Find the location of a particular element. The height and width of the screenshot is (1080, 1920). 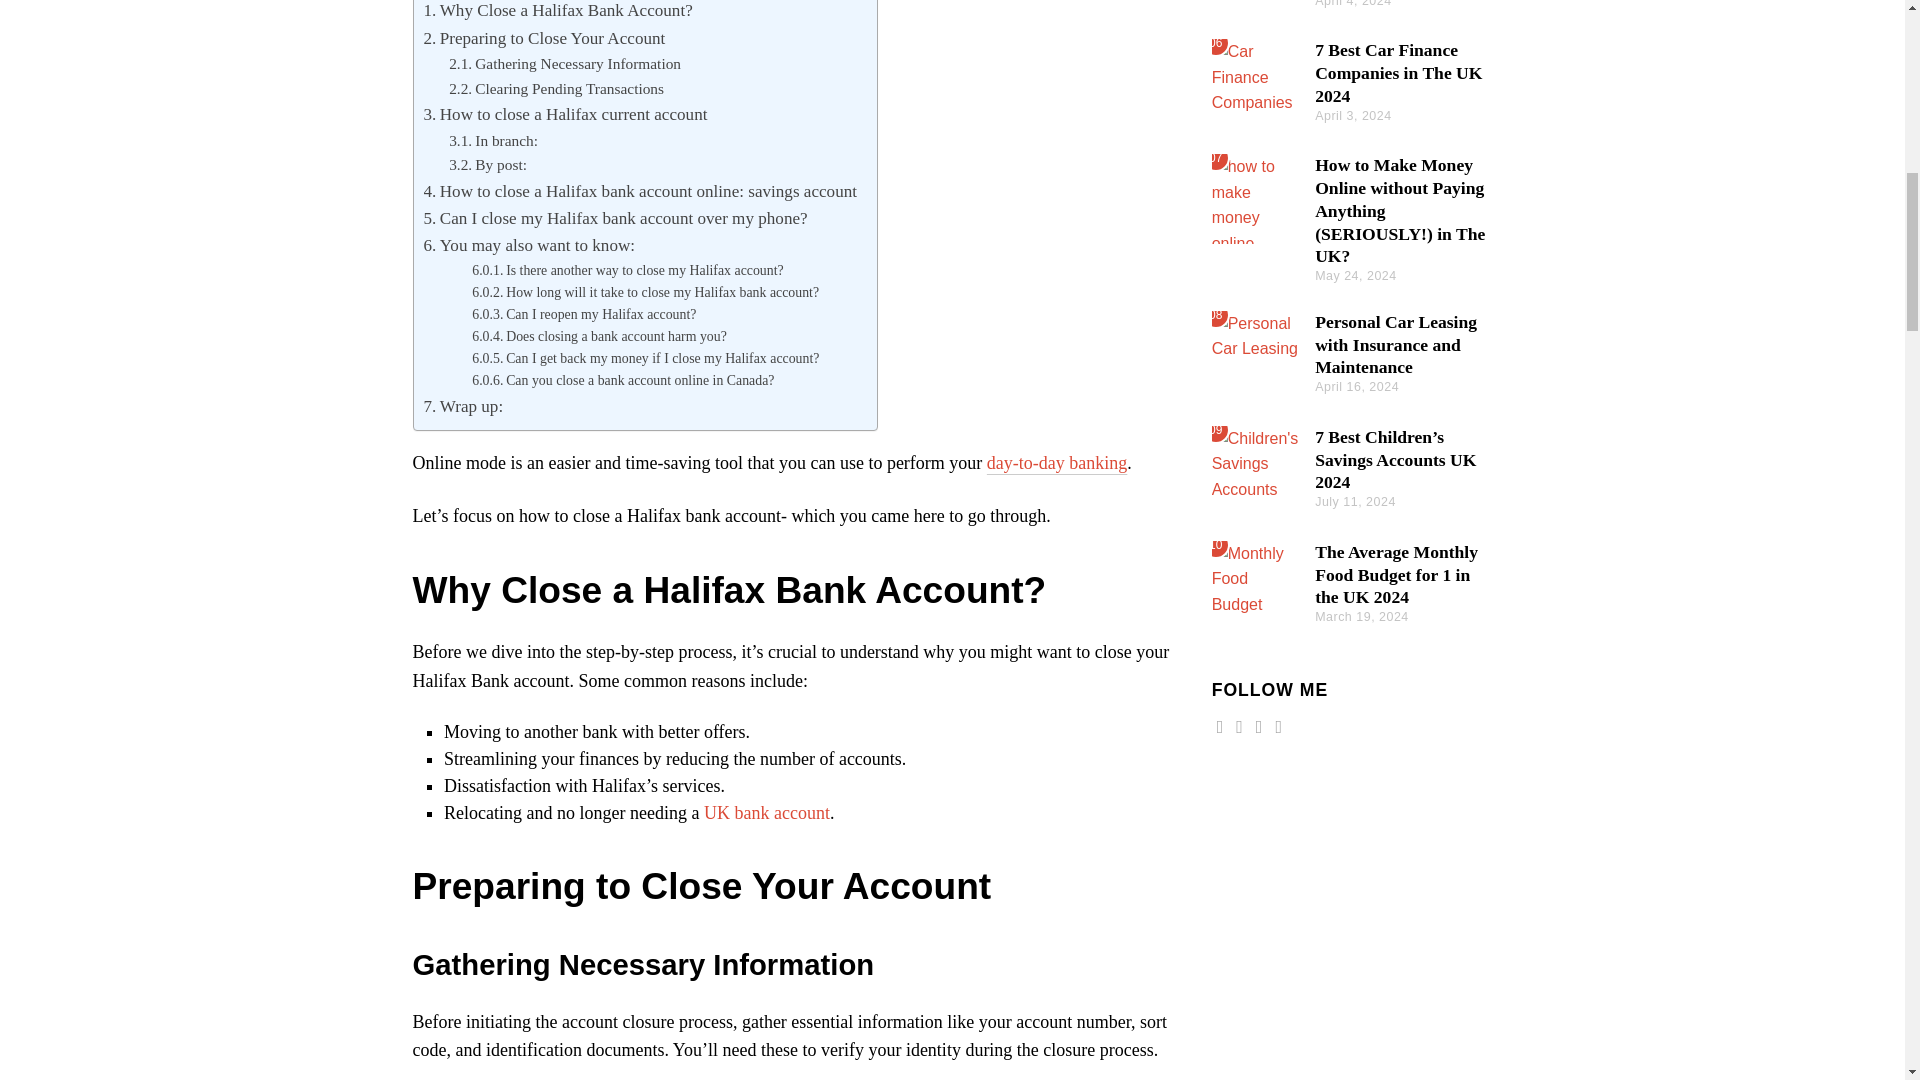

Clearing Pending Transactions is located at coordinates (556, 88).